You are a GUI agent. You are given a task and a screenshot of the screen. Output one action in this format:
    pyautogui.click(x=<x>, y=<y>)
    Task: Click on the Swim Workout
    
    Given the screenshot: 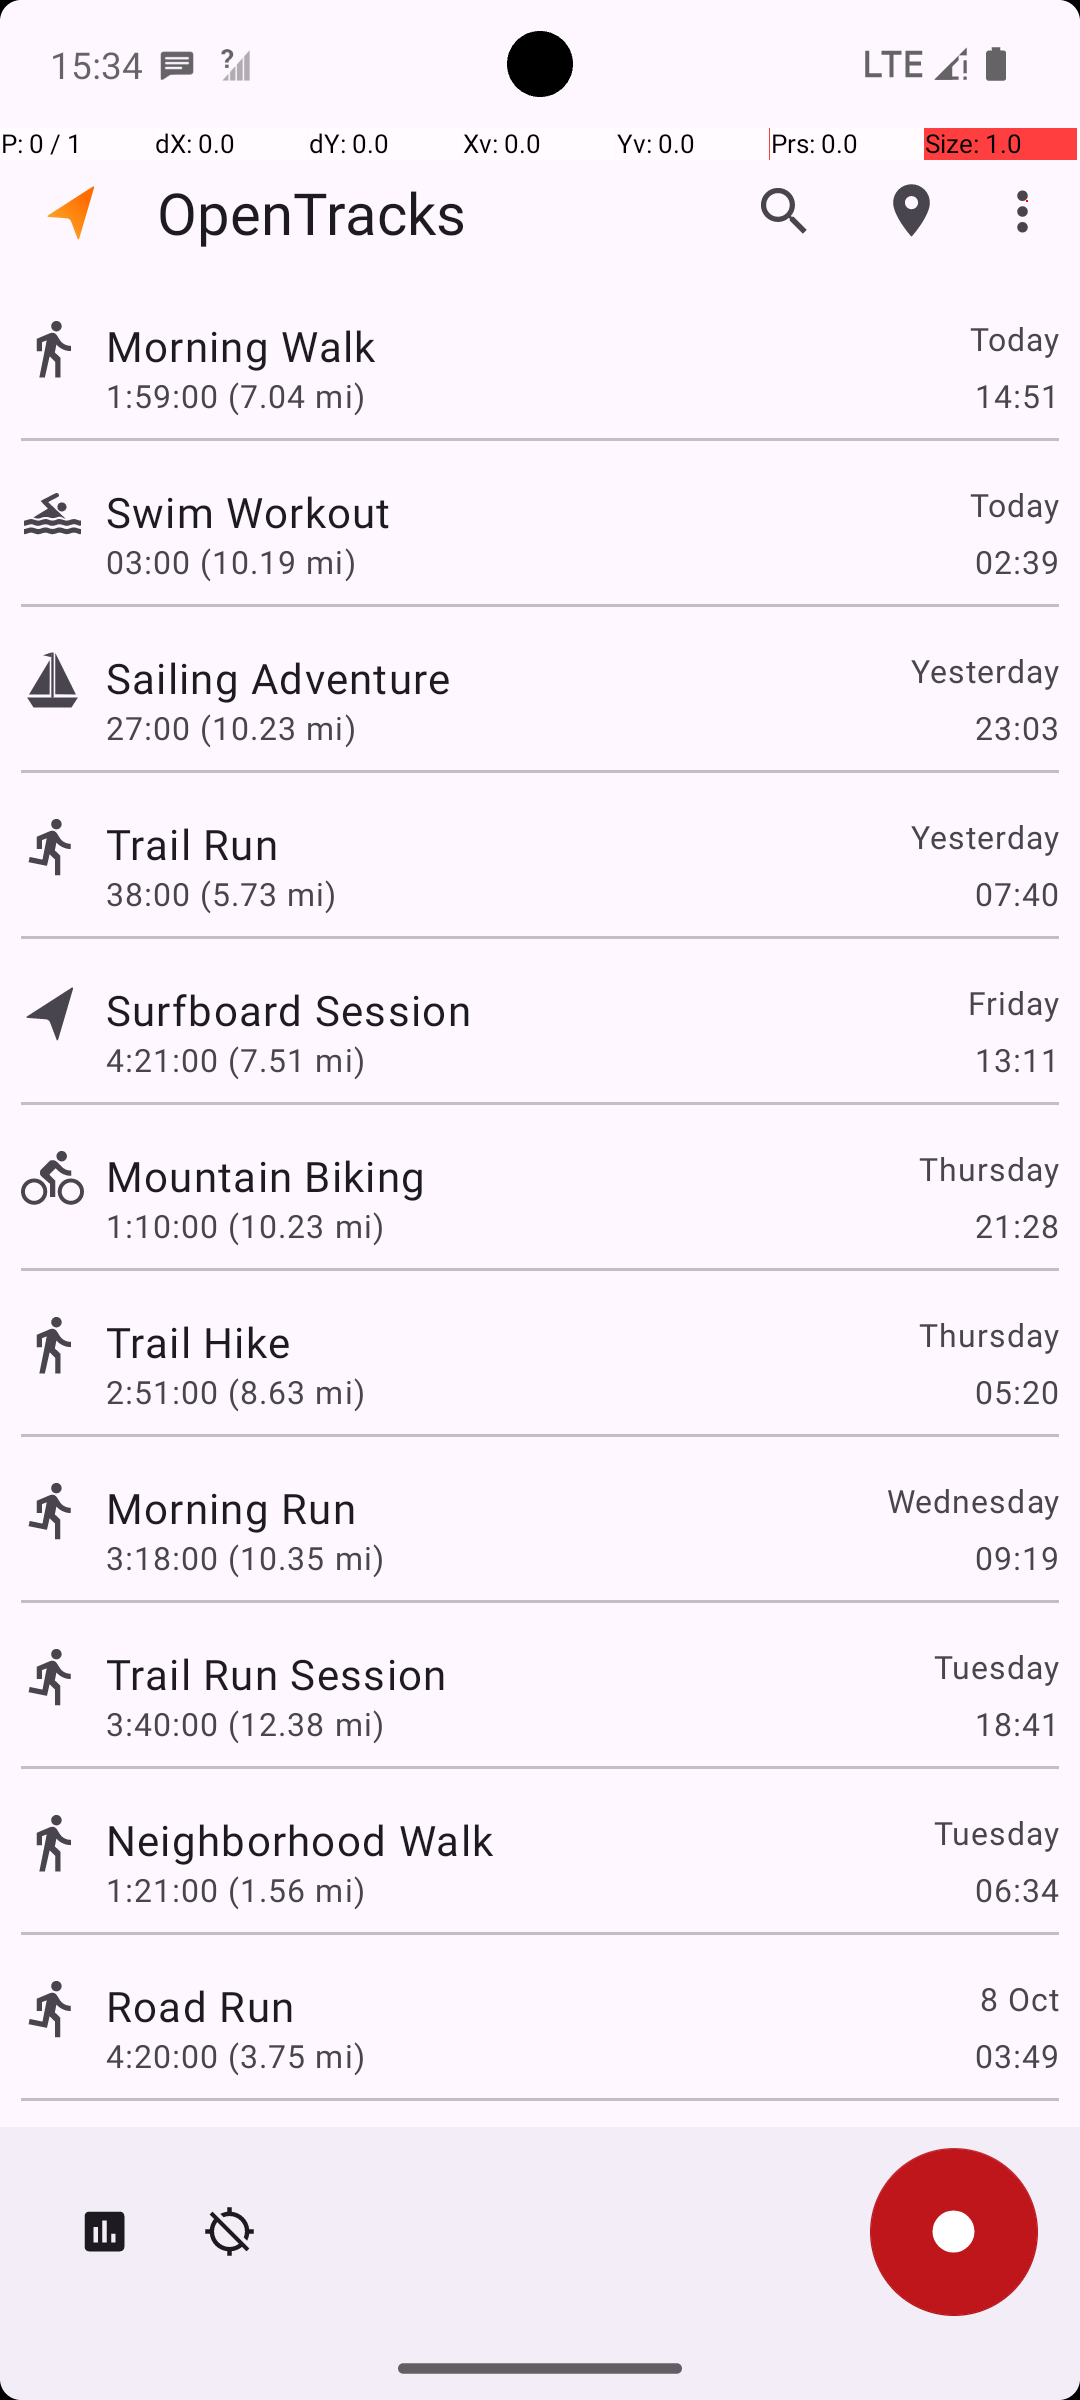 What is the action you would take?
    pyautogui.click(x=248, y=512)
    